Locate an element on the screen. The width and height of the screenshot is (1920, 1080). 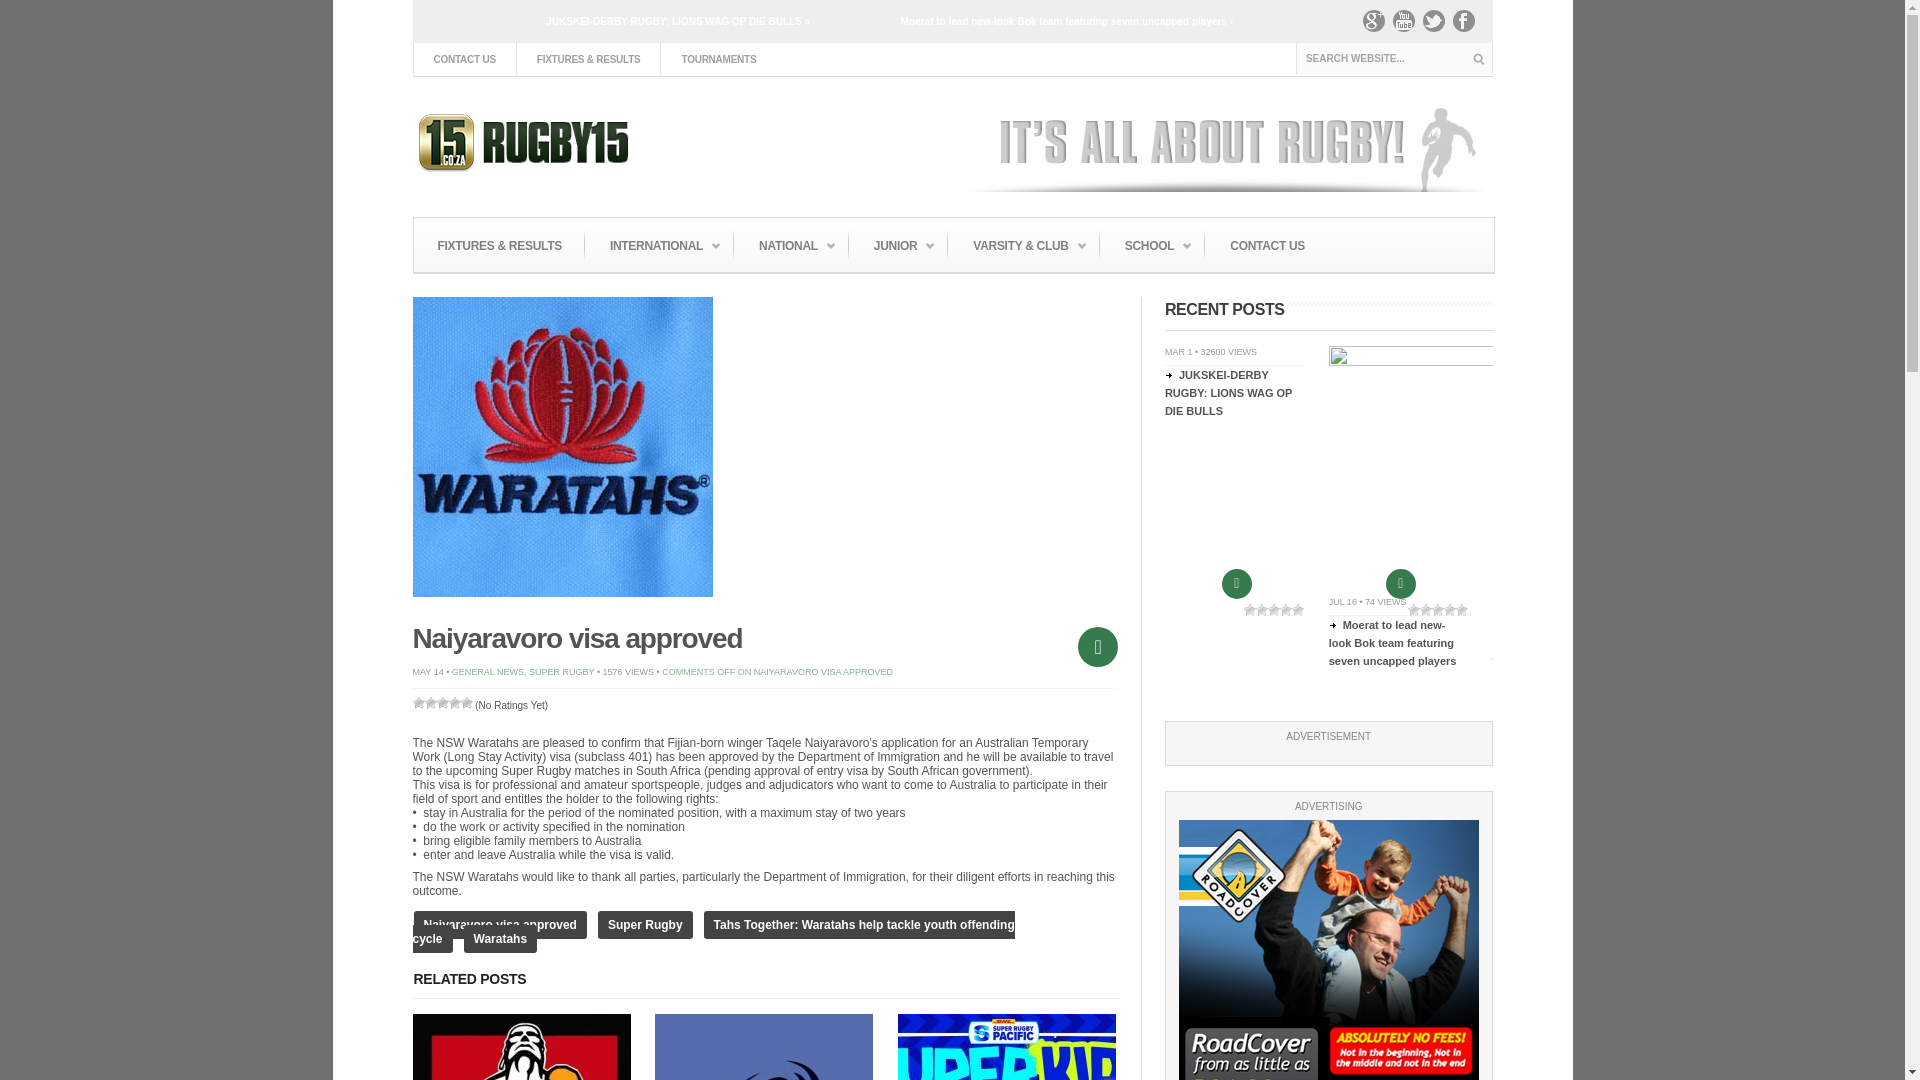
2 Stars is located at coordinates (430, 702).